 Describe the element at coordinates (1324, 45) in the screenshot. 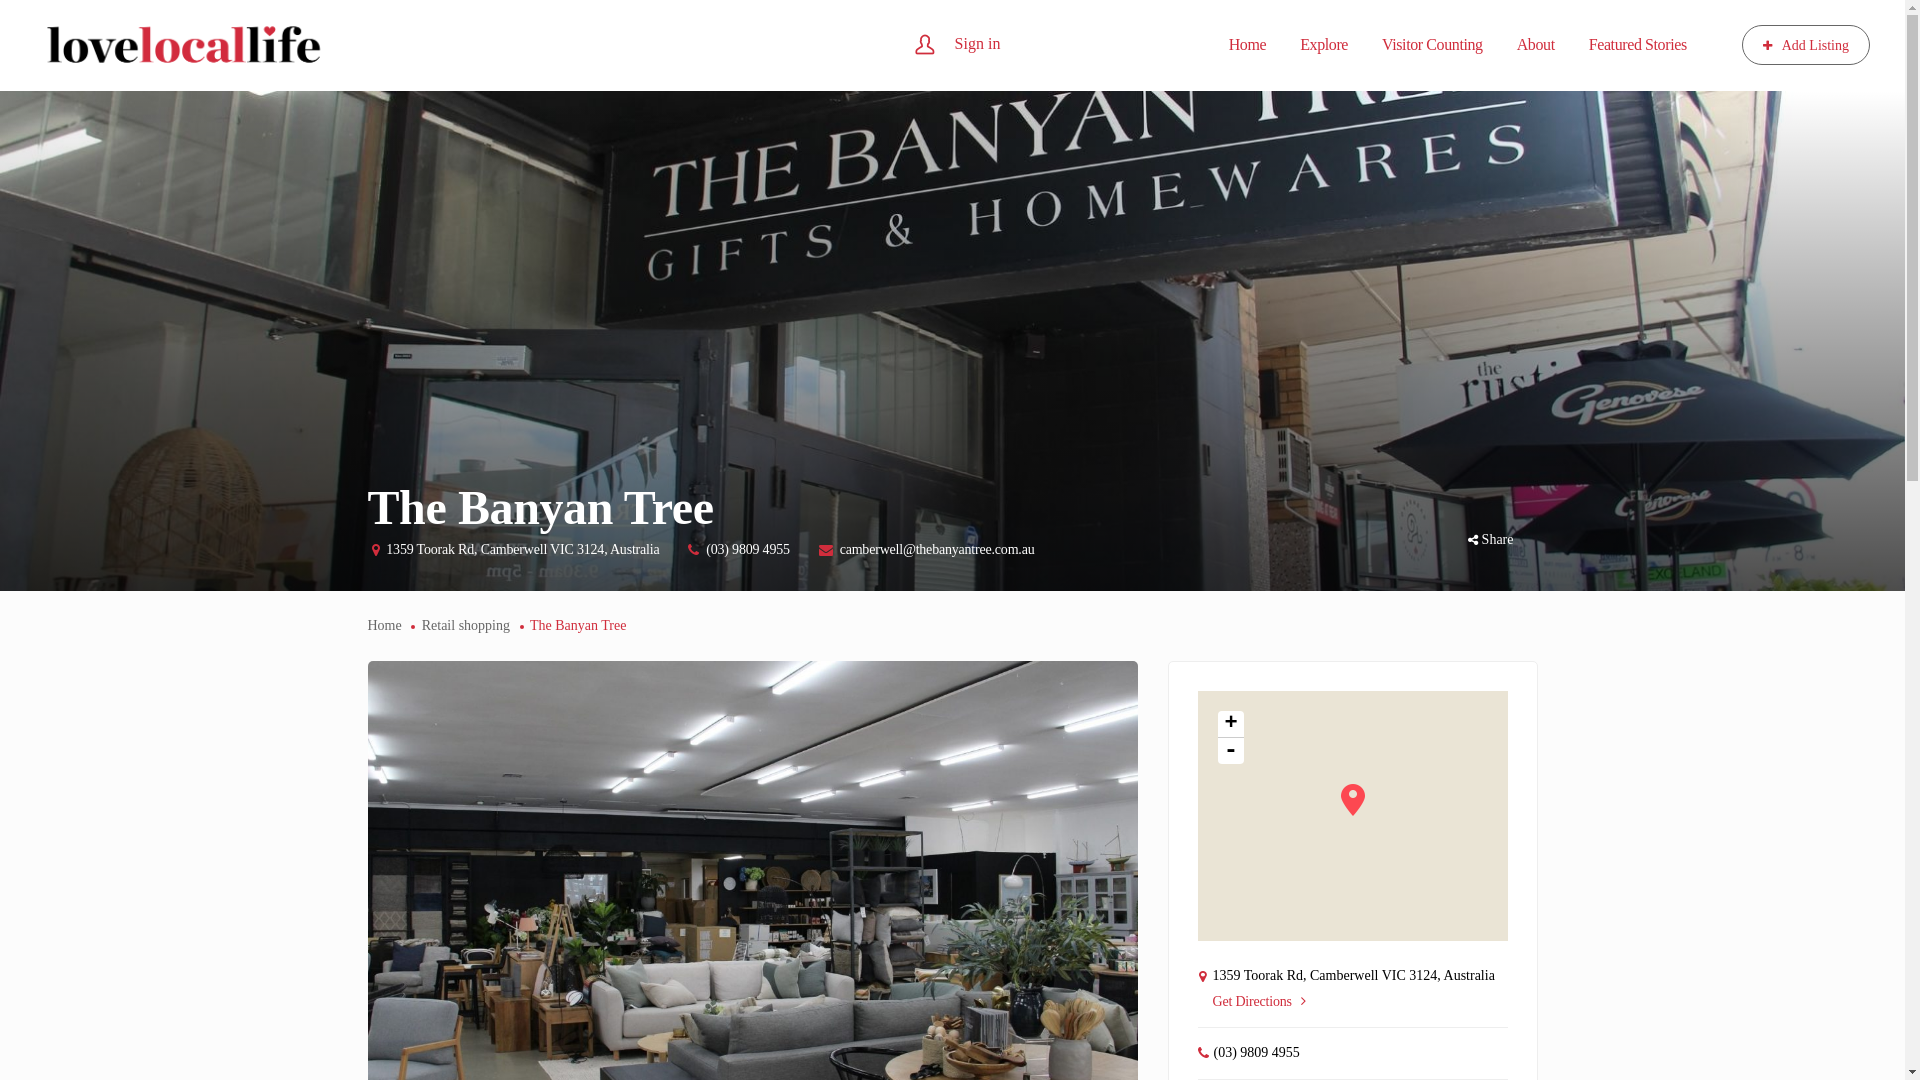

I see `Explore` at that location.